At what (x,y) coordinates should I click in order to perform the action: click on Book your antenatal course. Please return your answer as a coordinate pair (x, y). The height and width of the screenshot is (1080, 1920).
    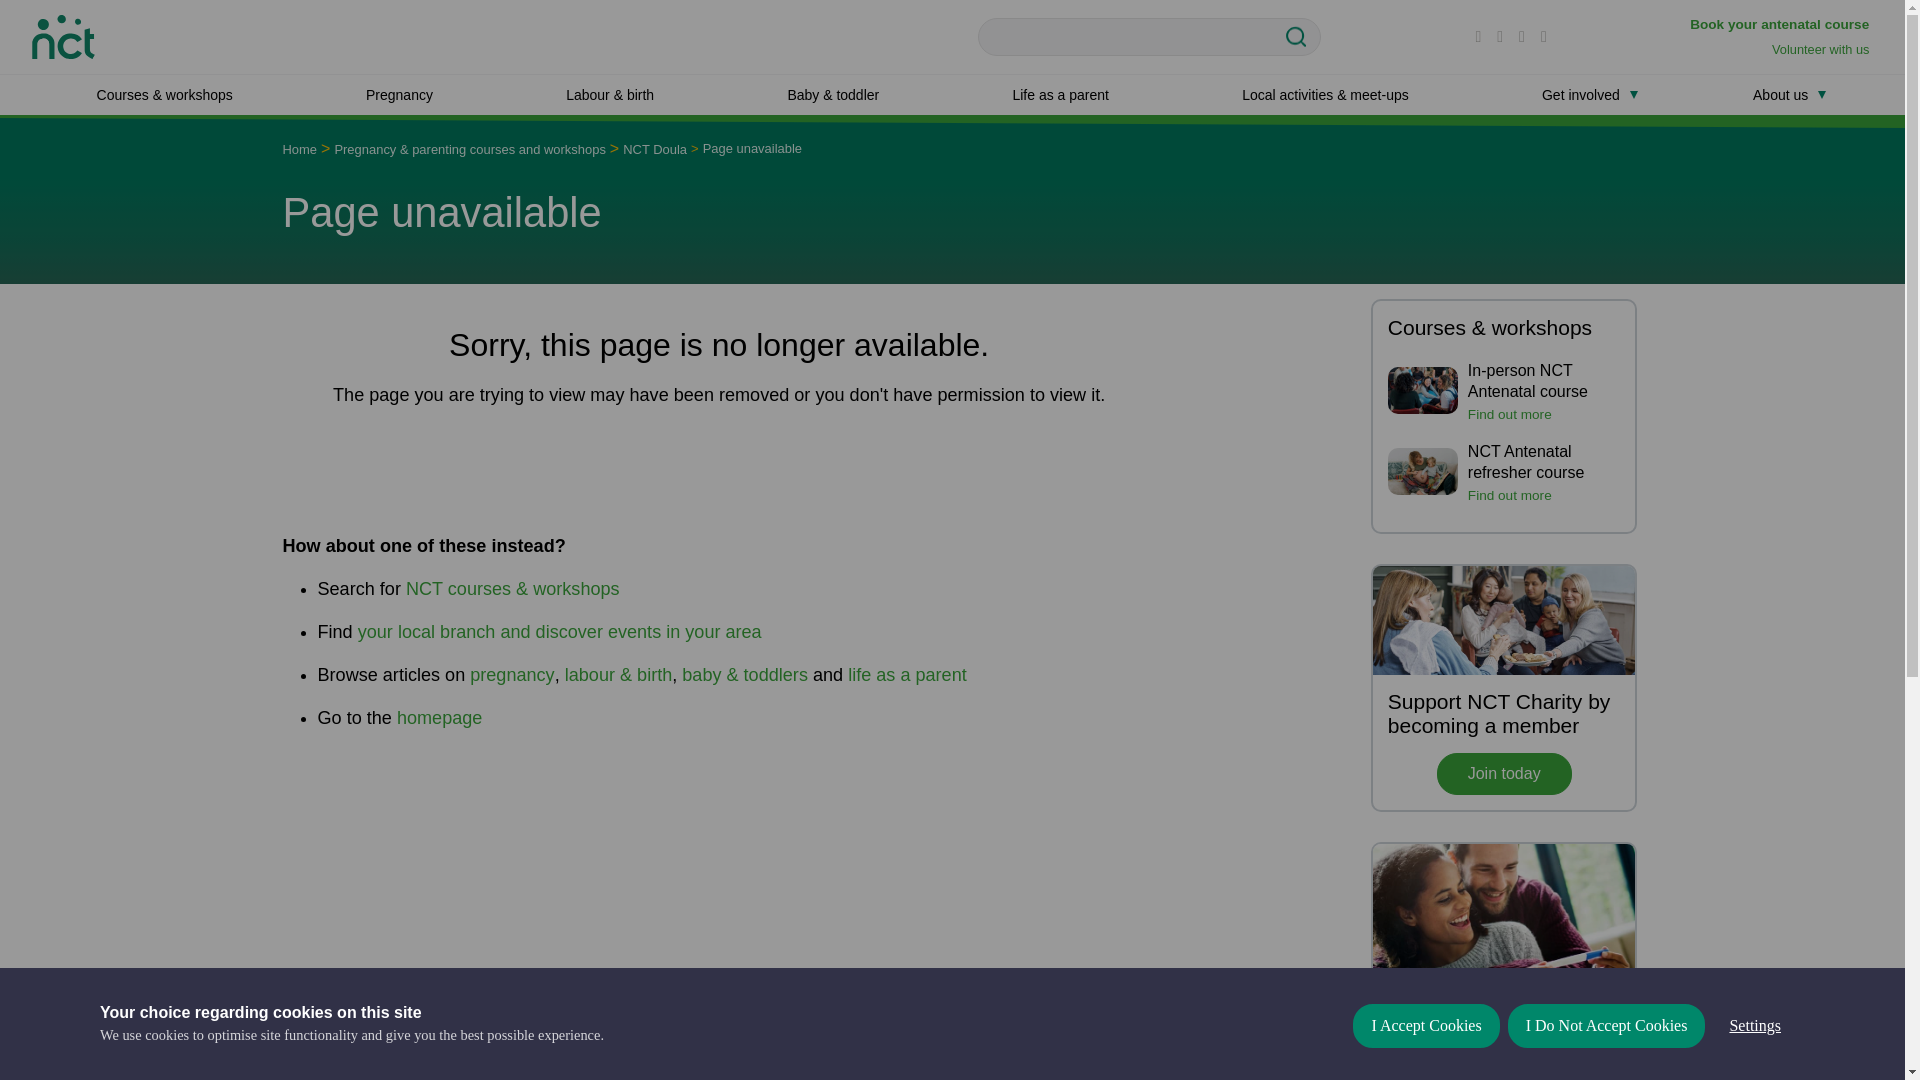
    Looking at the image, I should click on (1781, 24).